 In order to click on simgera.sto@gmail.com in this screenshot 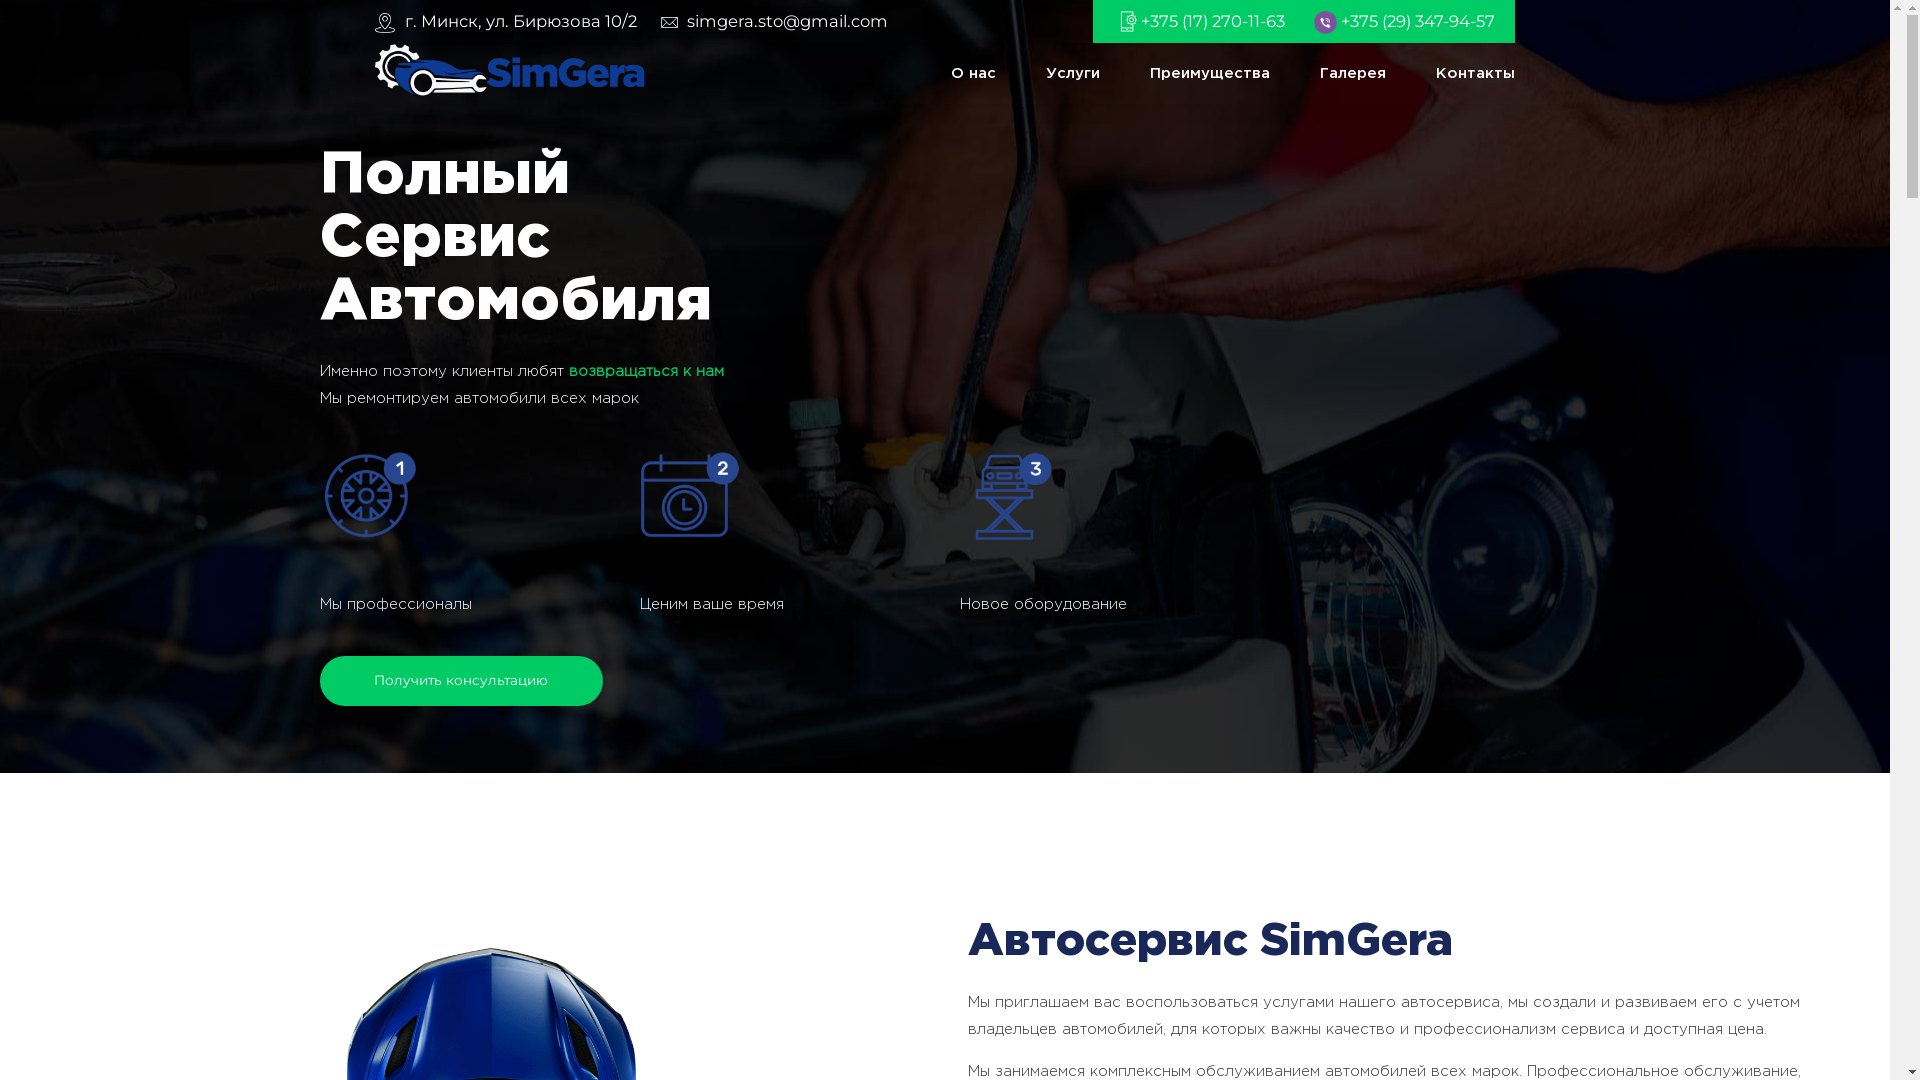, I will do `click(778, 22)`.